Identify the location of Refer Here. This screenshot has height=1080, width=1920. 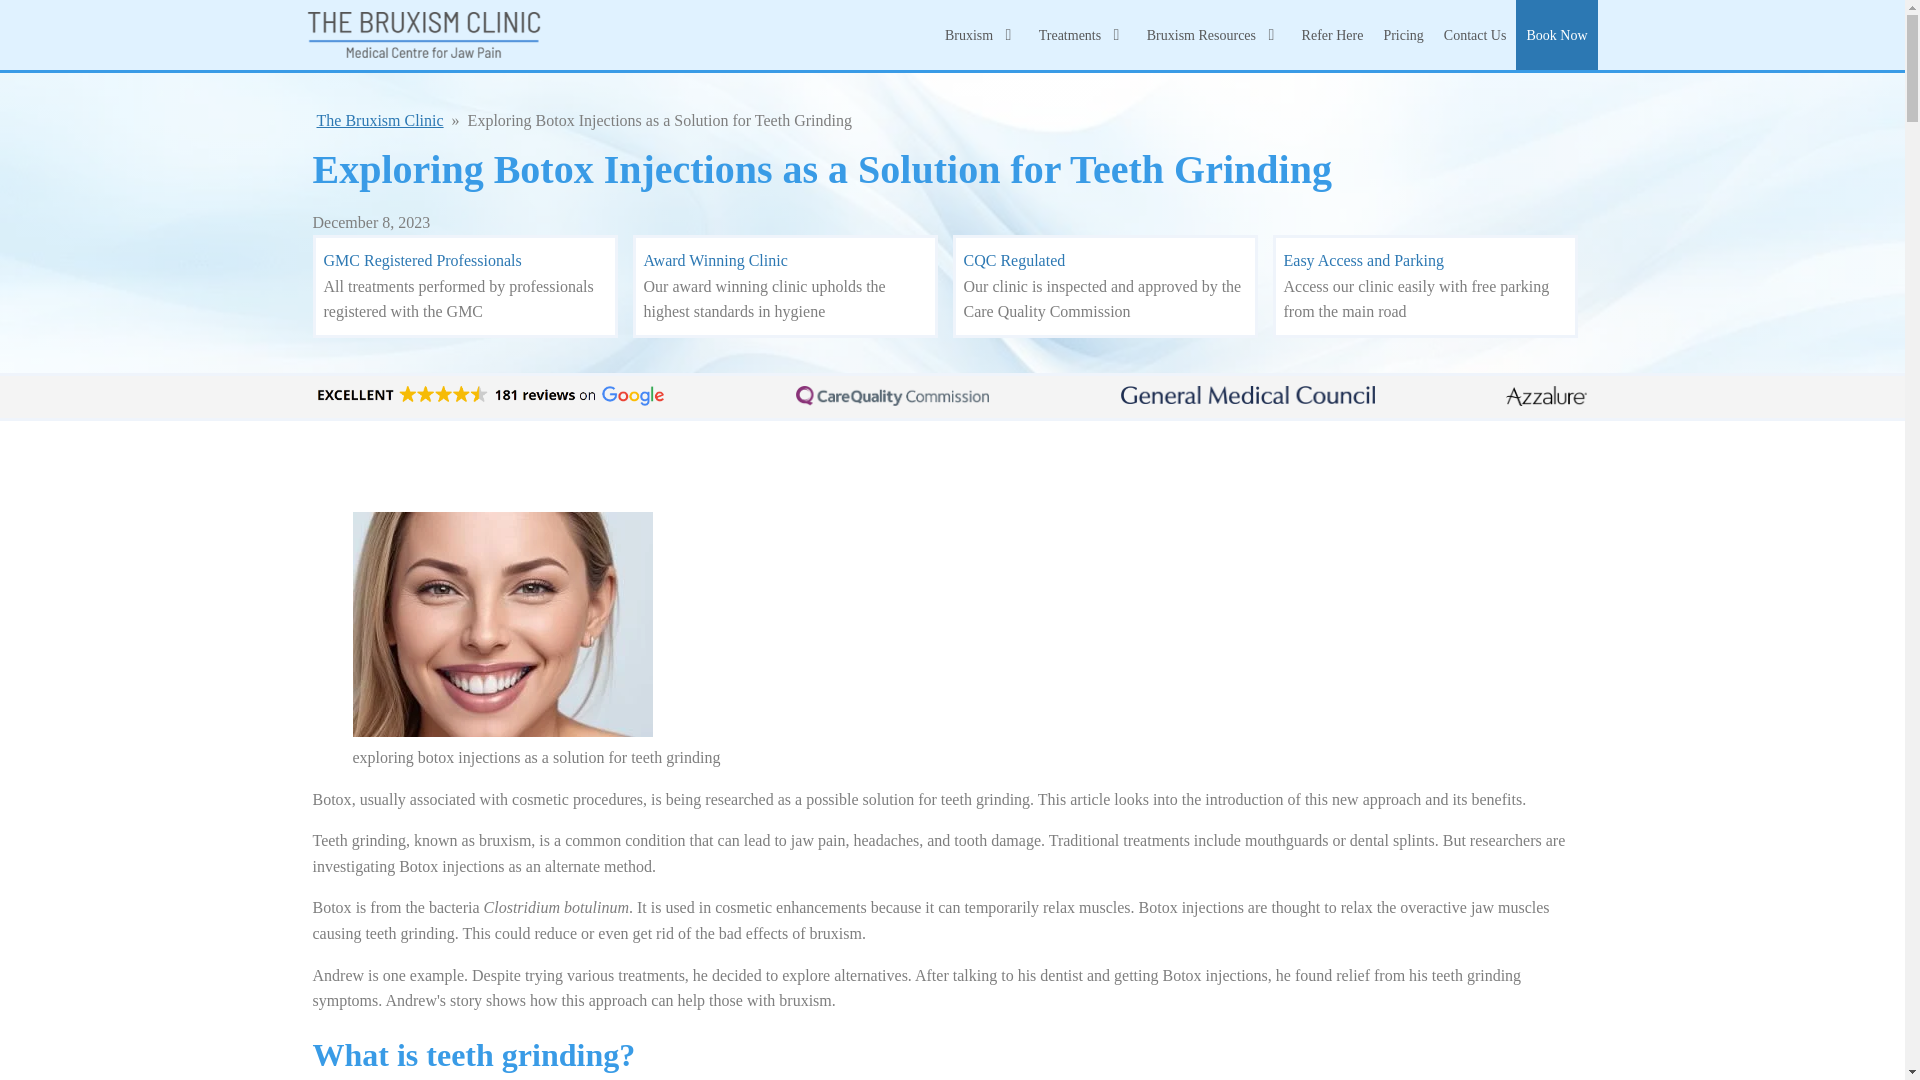
(1332, 34).